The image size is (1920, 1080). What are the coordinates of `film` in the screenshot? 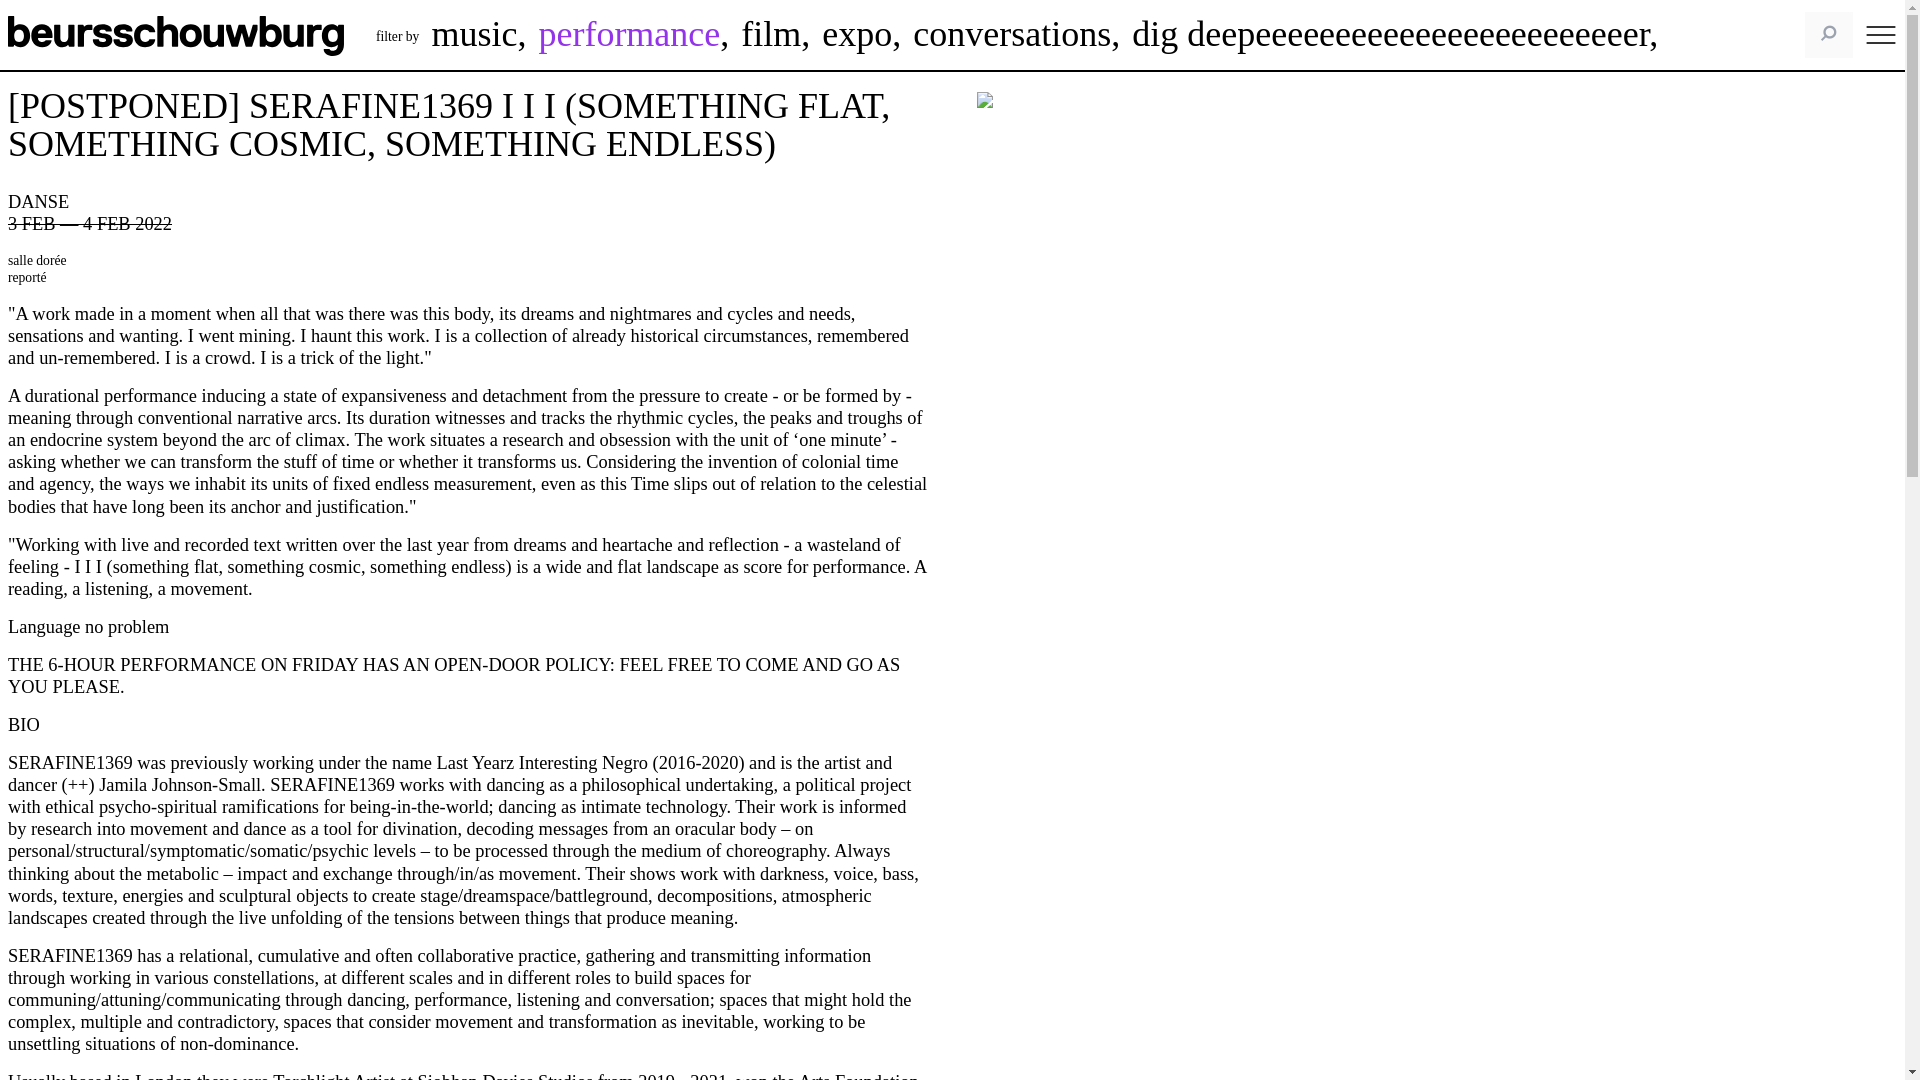 It's located at (770, 34).